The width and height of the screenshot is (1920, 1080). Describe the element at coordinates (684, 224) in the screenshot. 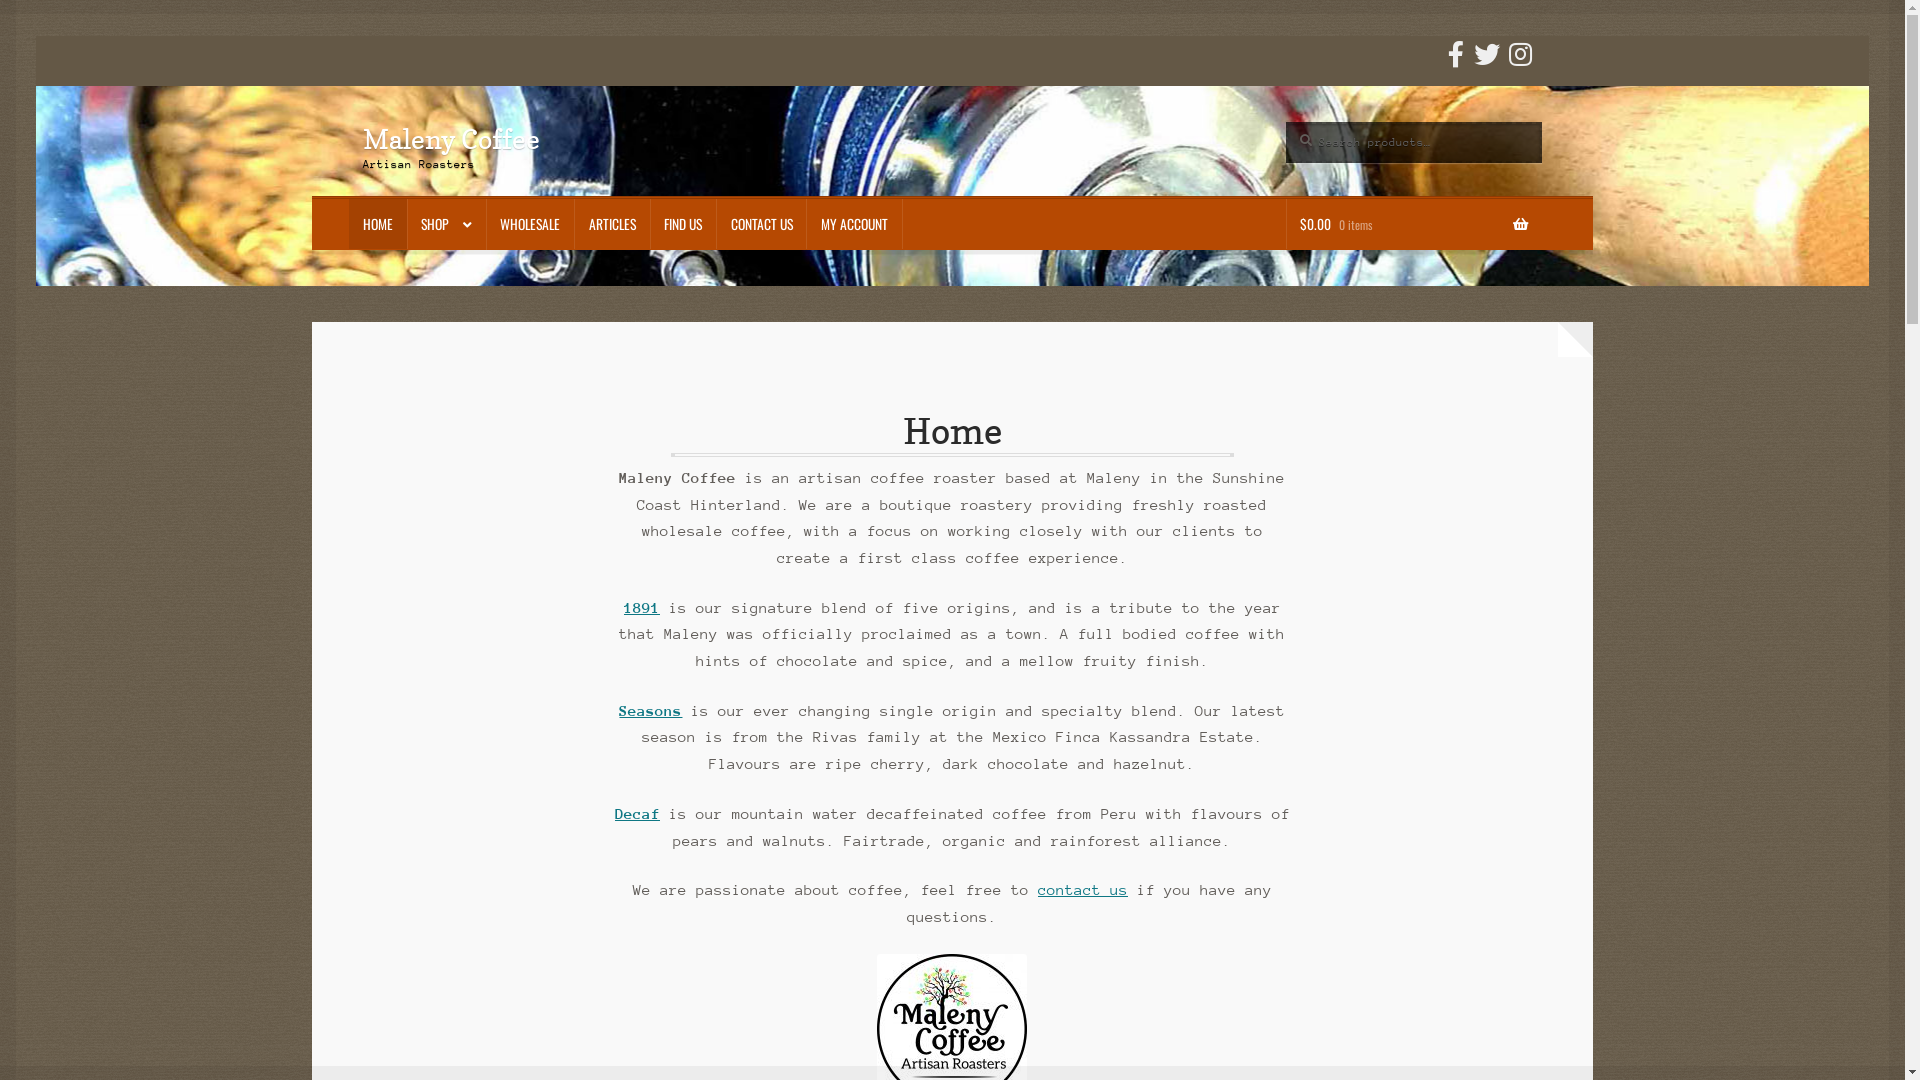

I see `FIND US` at that location.